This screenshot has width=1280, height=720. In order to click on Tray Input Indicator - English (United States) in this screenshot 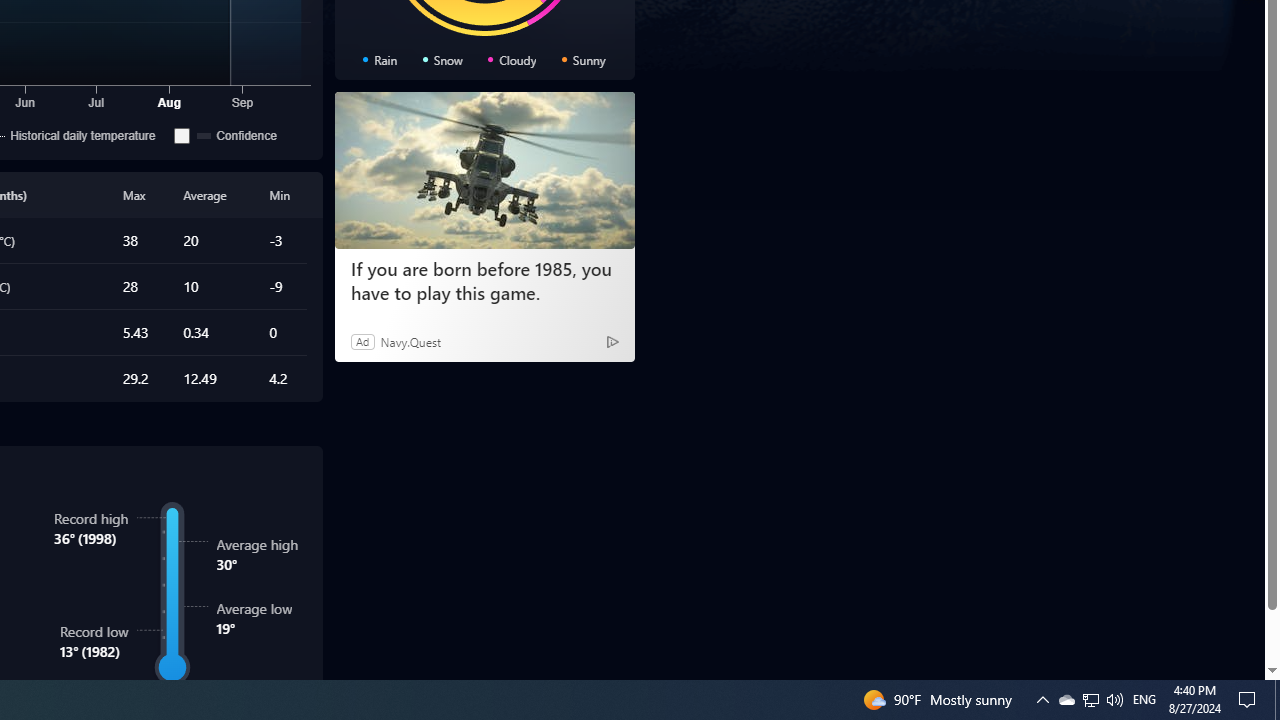, I will do `click(1042, 700)`.